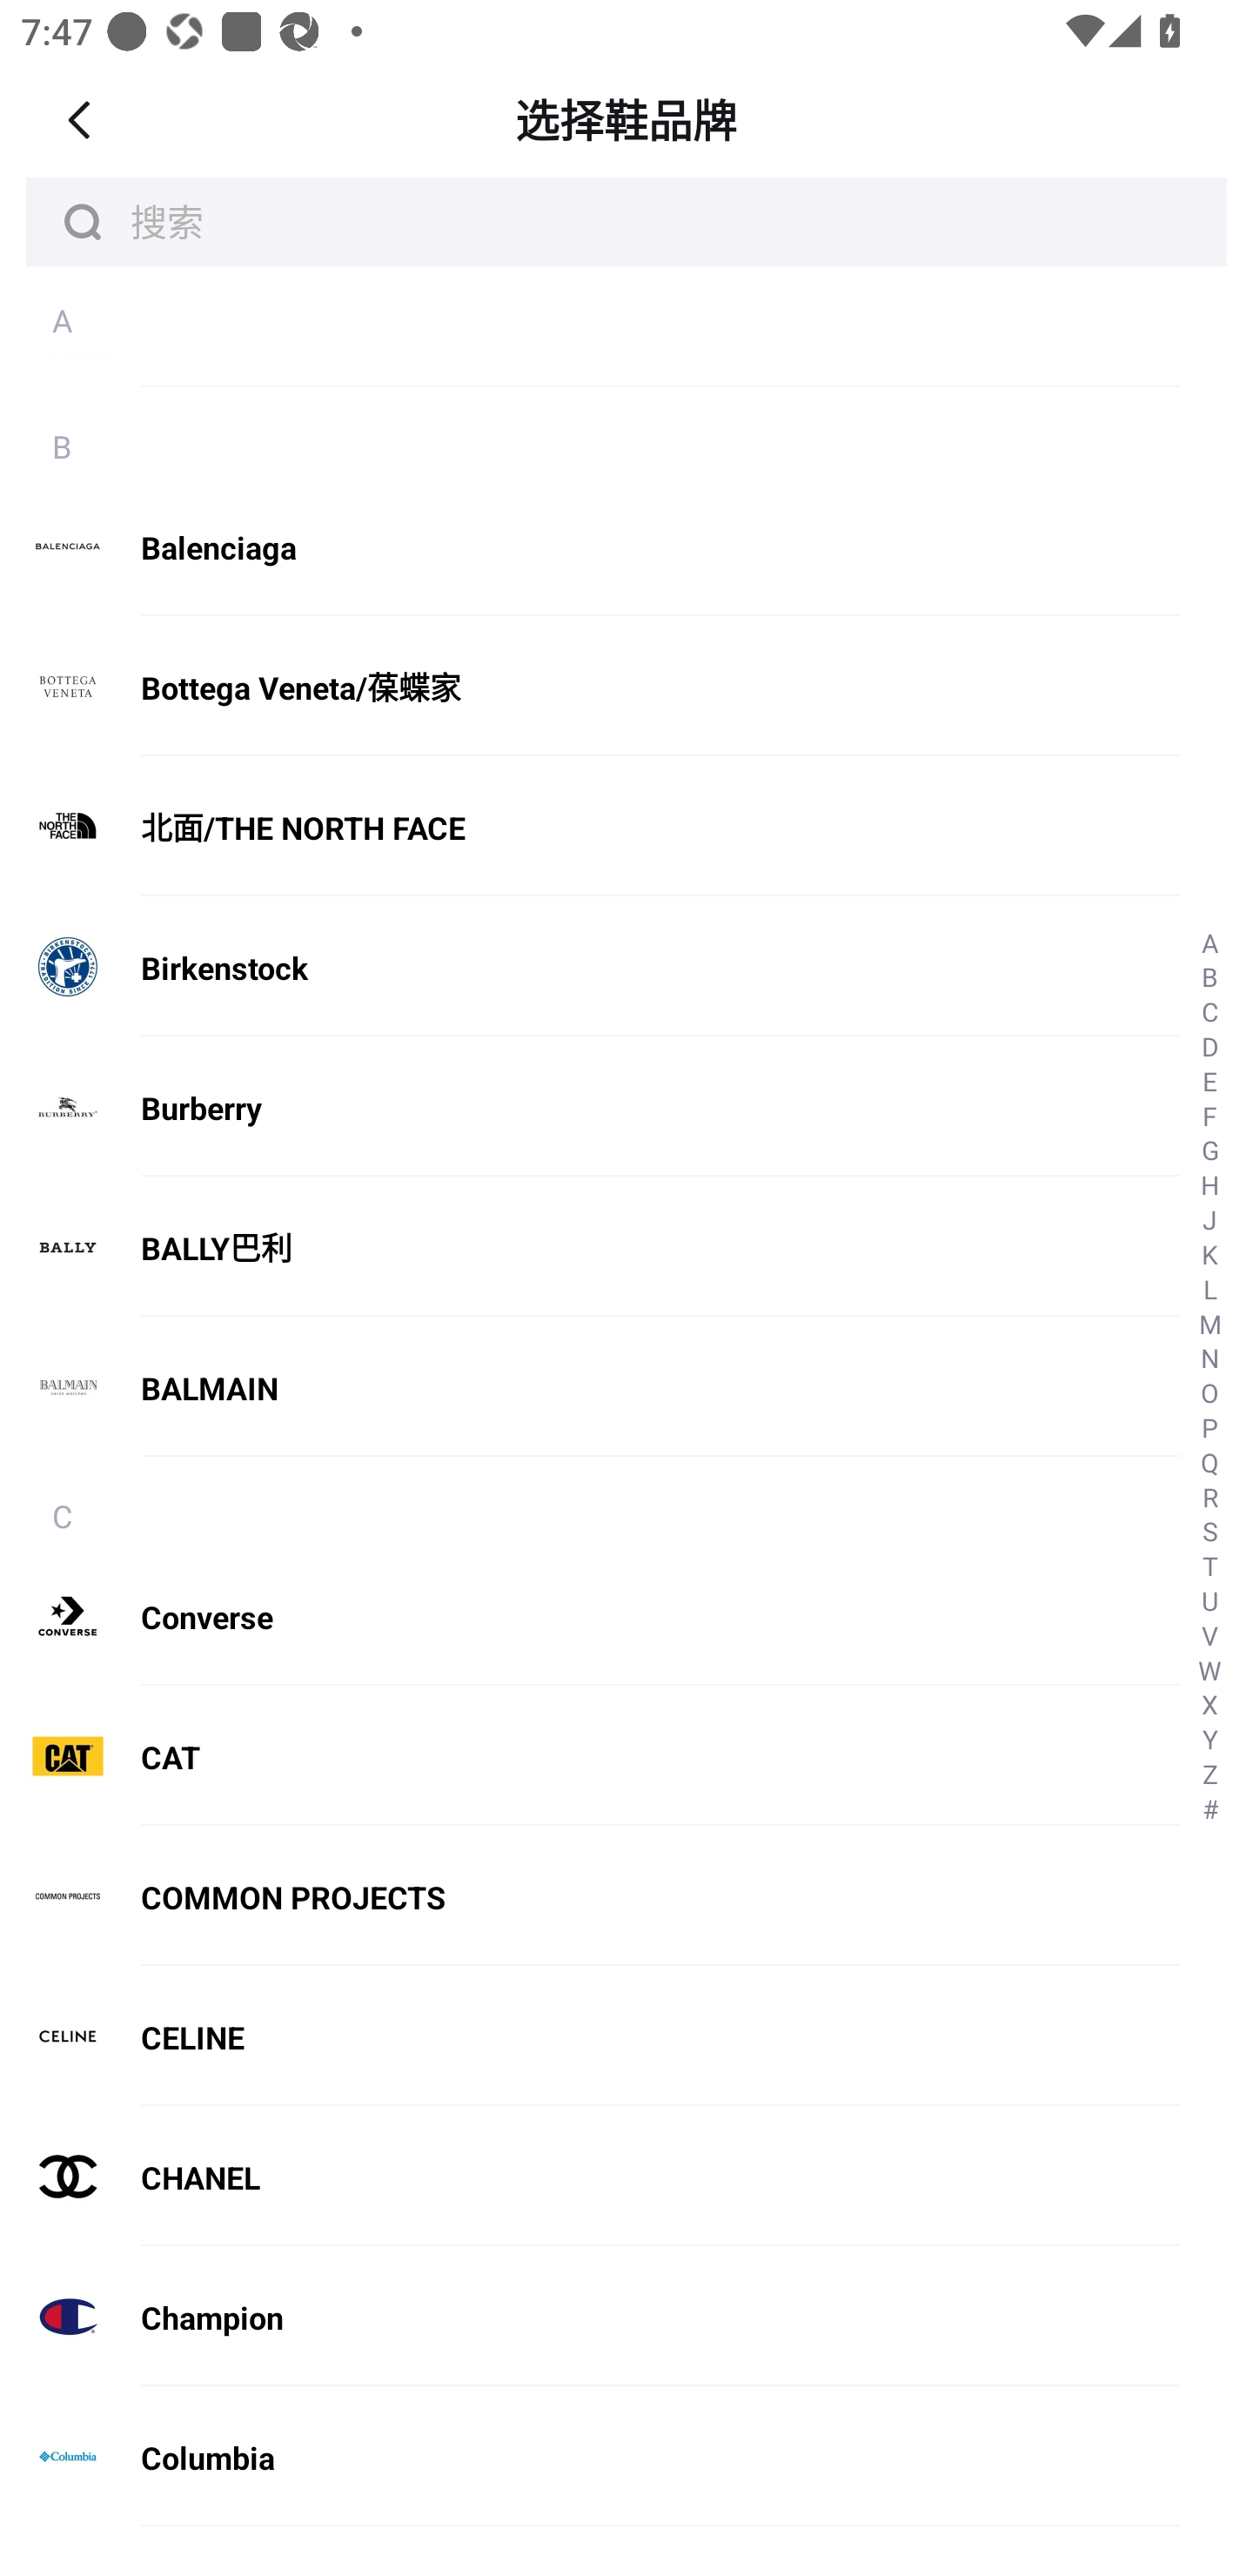  Describe the element at coordinates (590, 2457) in the screenshot. I see `Columbia` at that location.